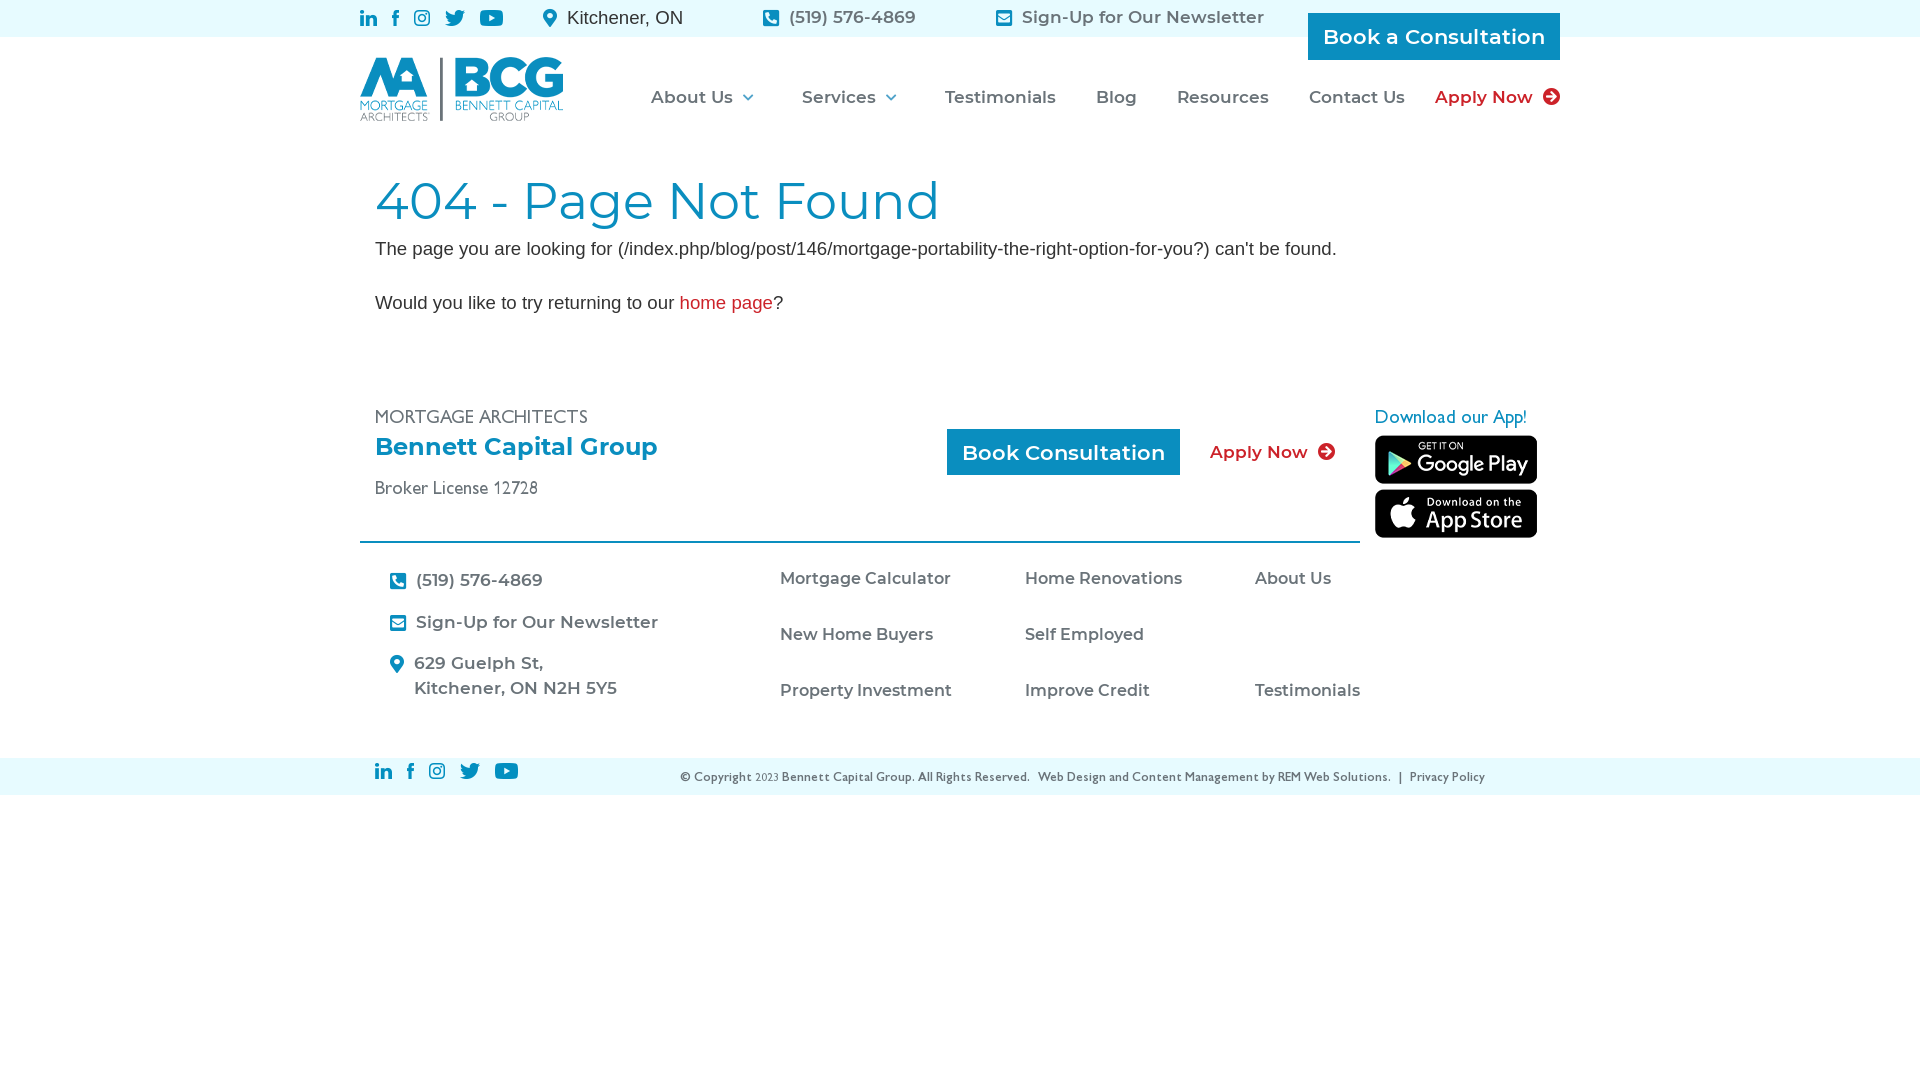  Describe the element at coordinates (368, 18) in the screenshot. I see `LinkedIn` at that location.